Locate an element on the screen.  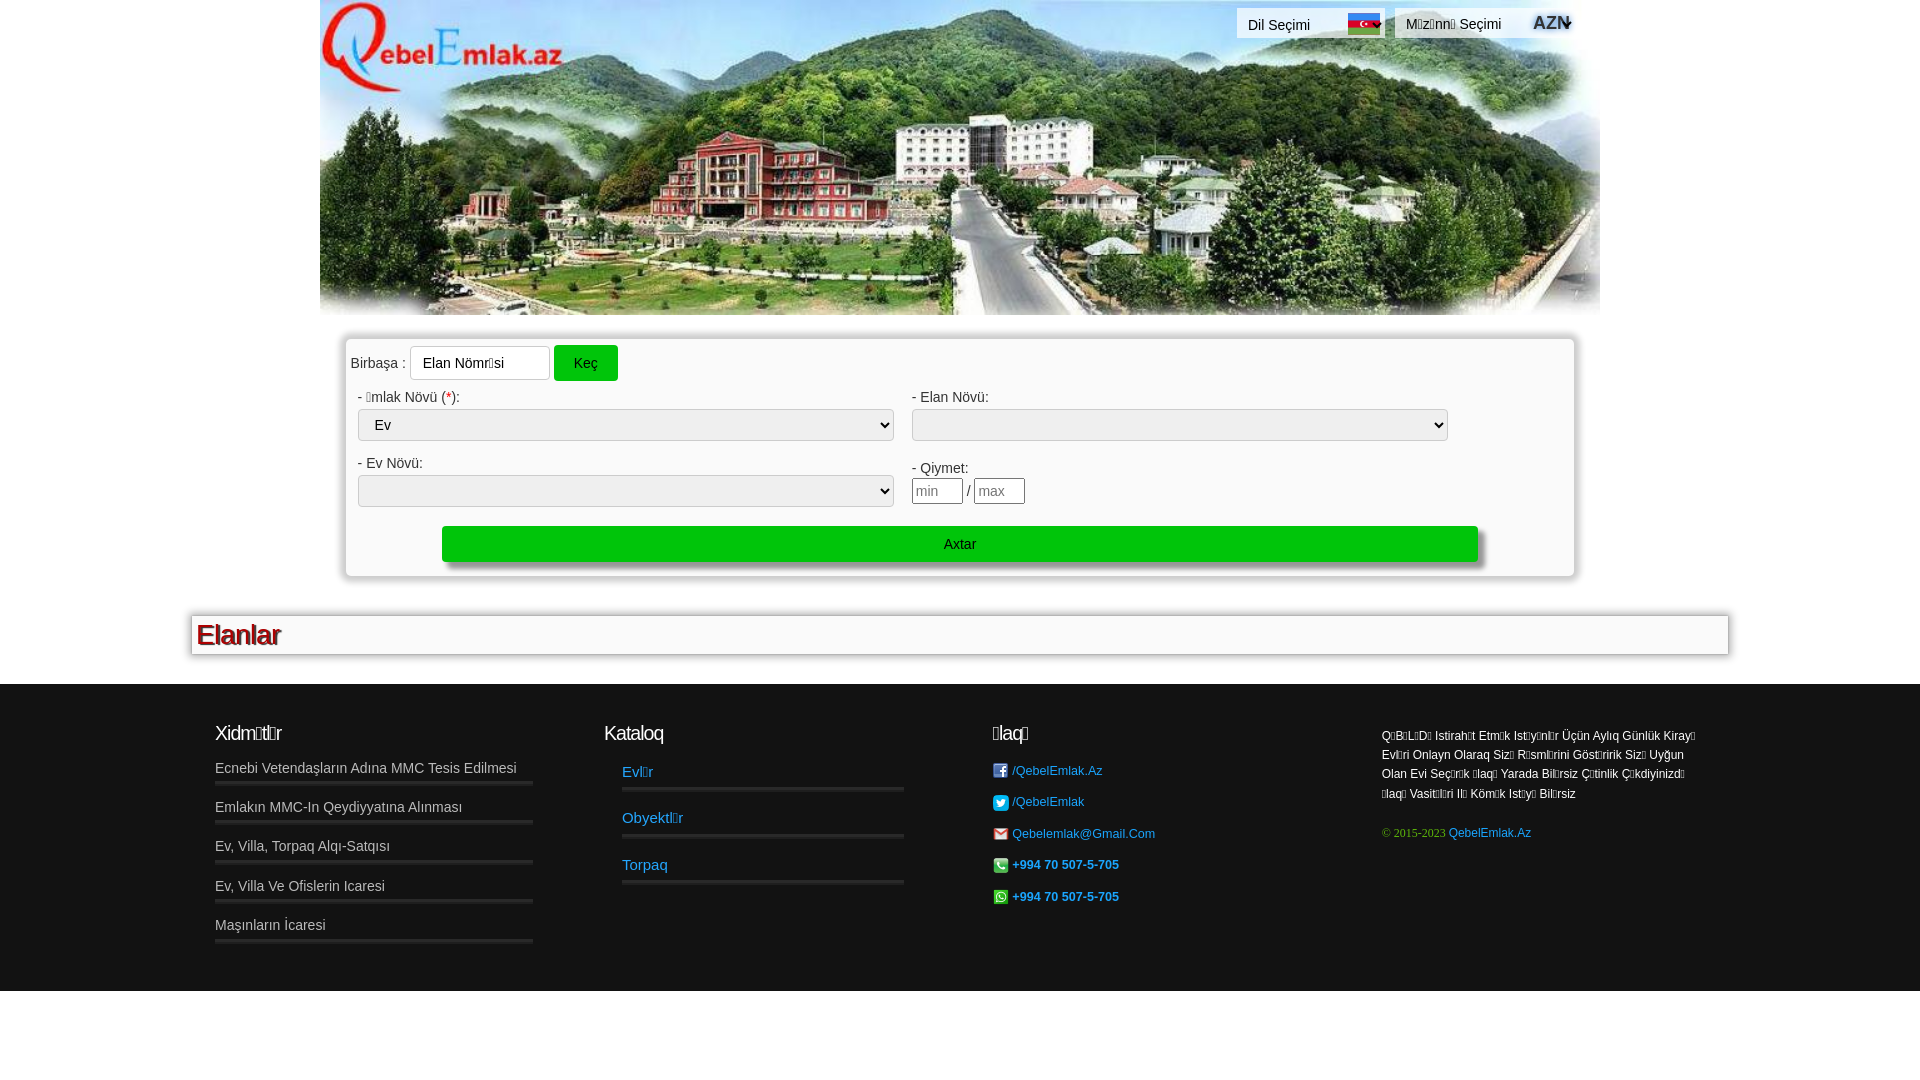
+994 70 507-5-705 is located at coordinates (1064, 865).